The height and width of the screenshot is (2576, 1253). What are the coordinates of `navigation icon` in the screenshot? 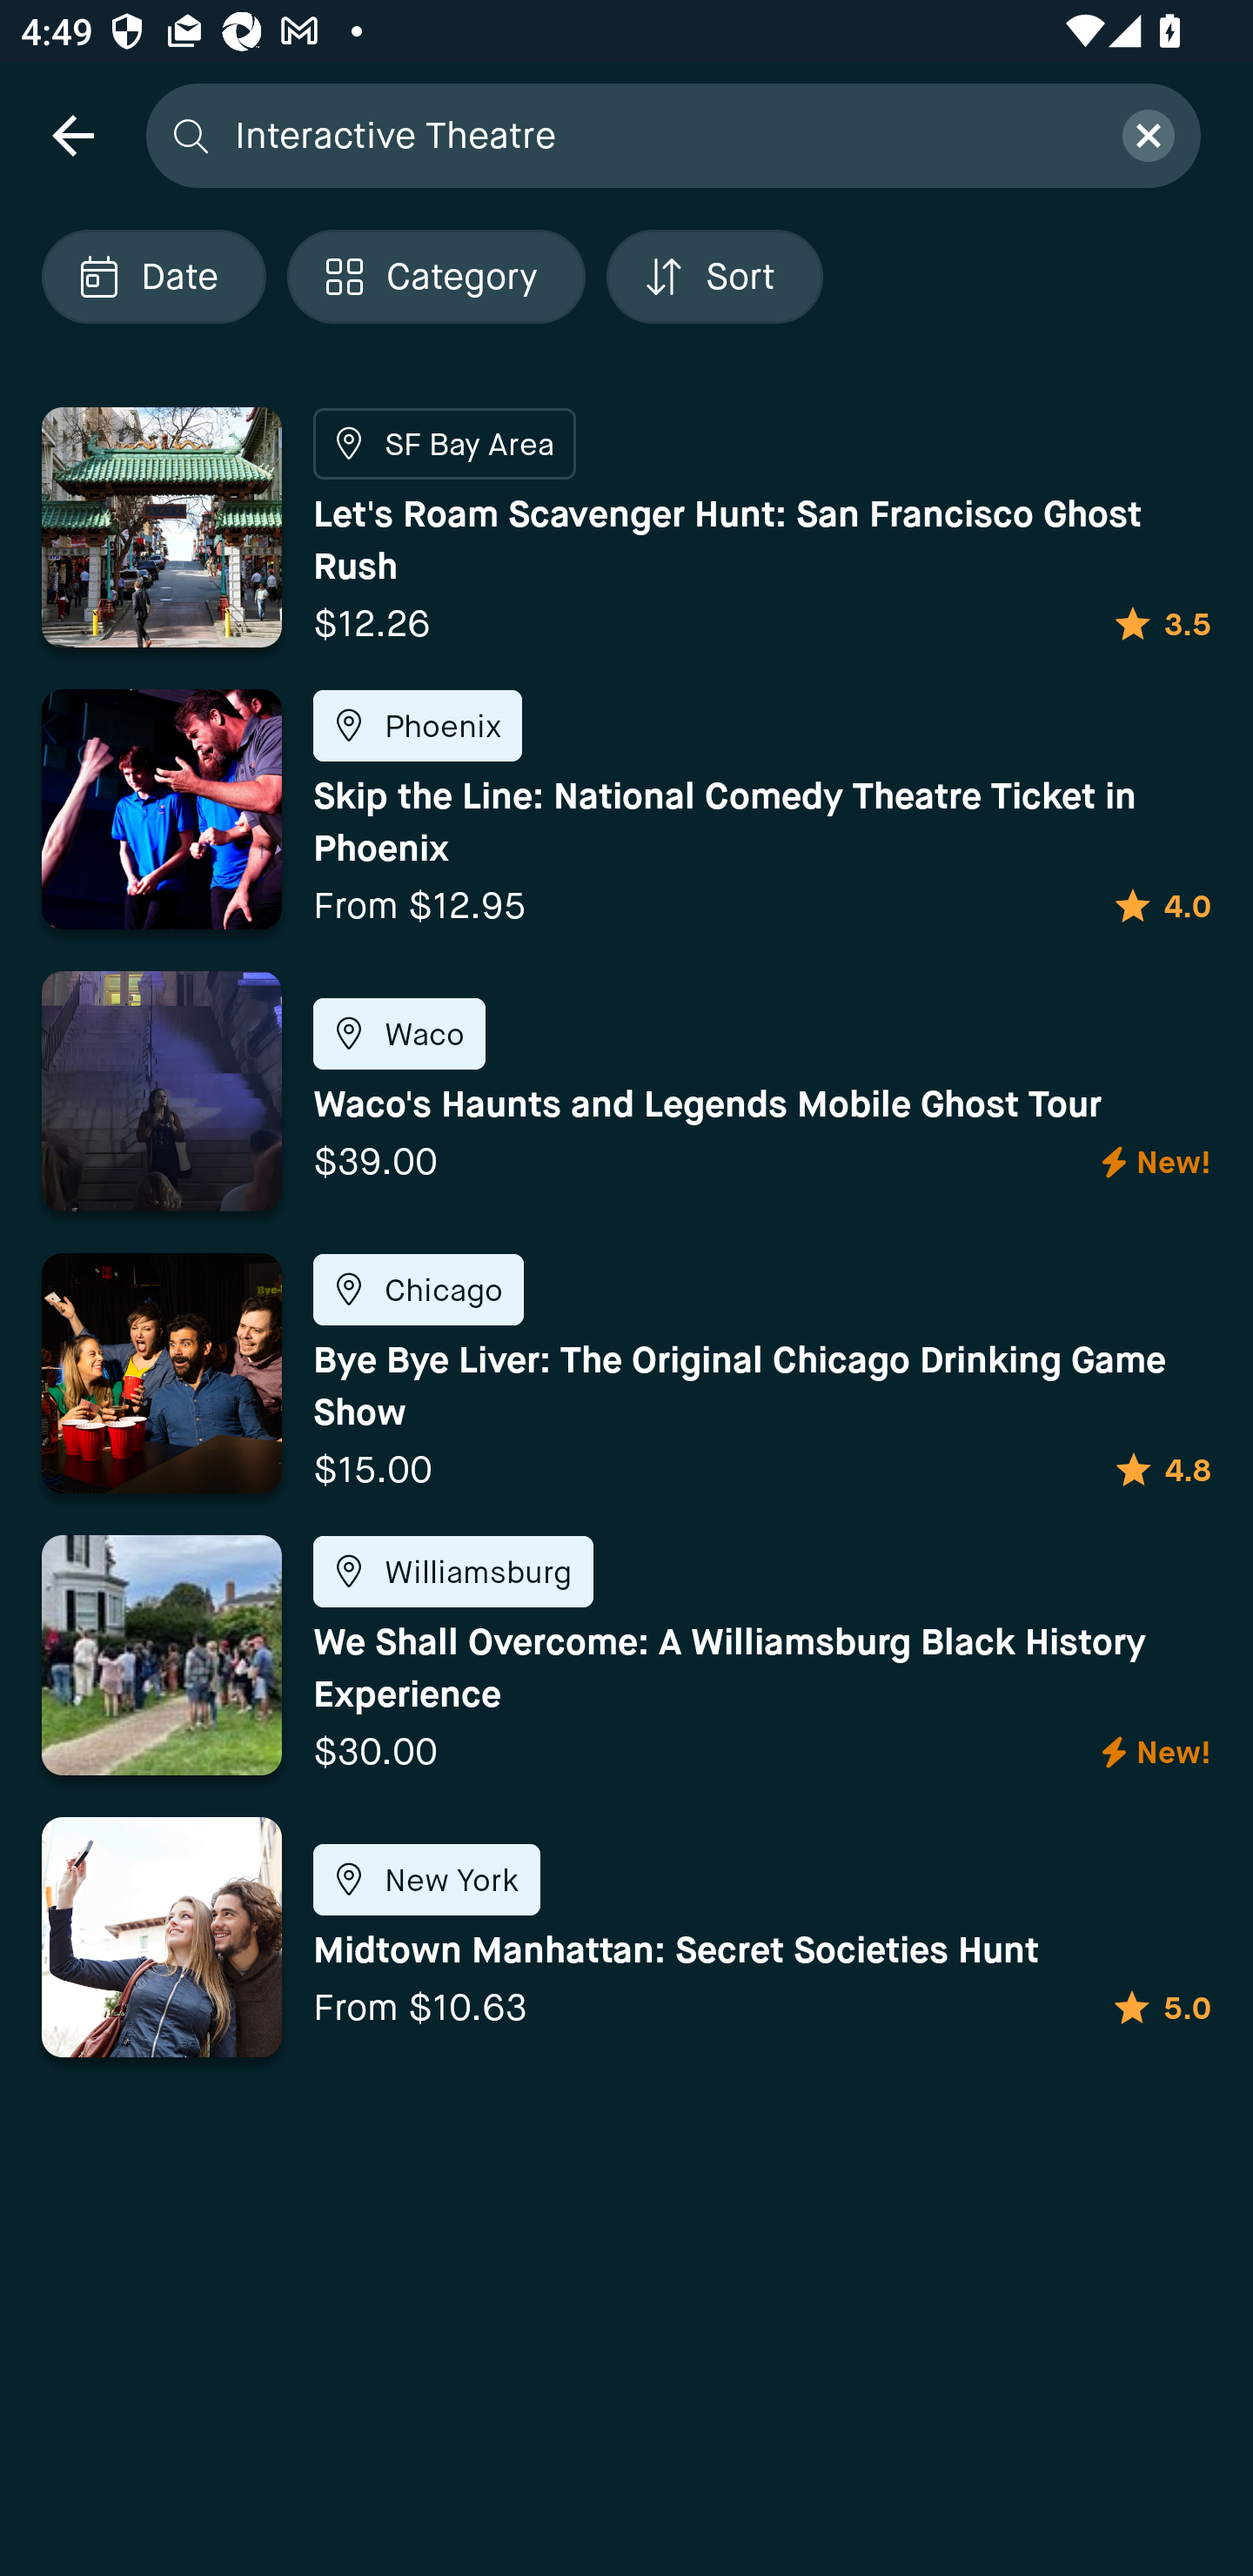 It's located at (72, 134).